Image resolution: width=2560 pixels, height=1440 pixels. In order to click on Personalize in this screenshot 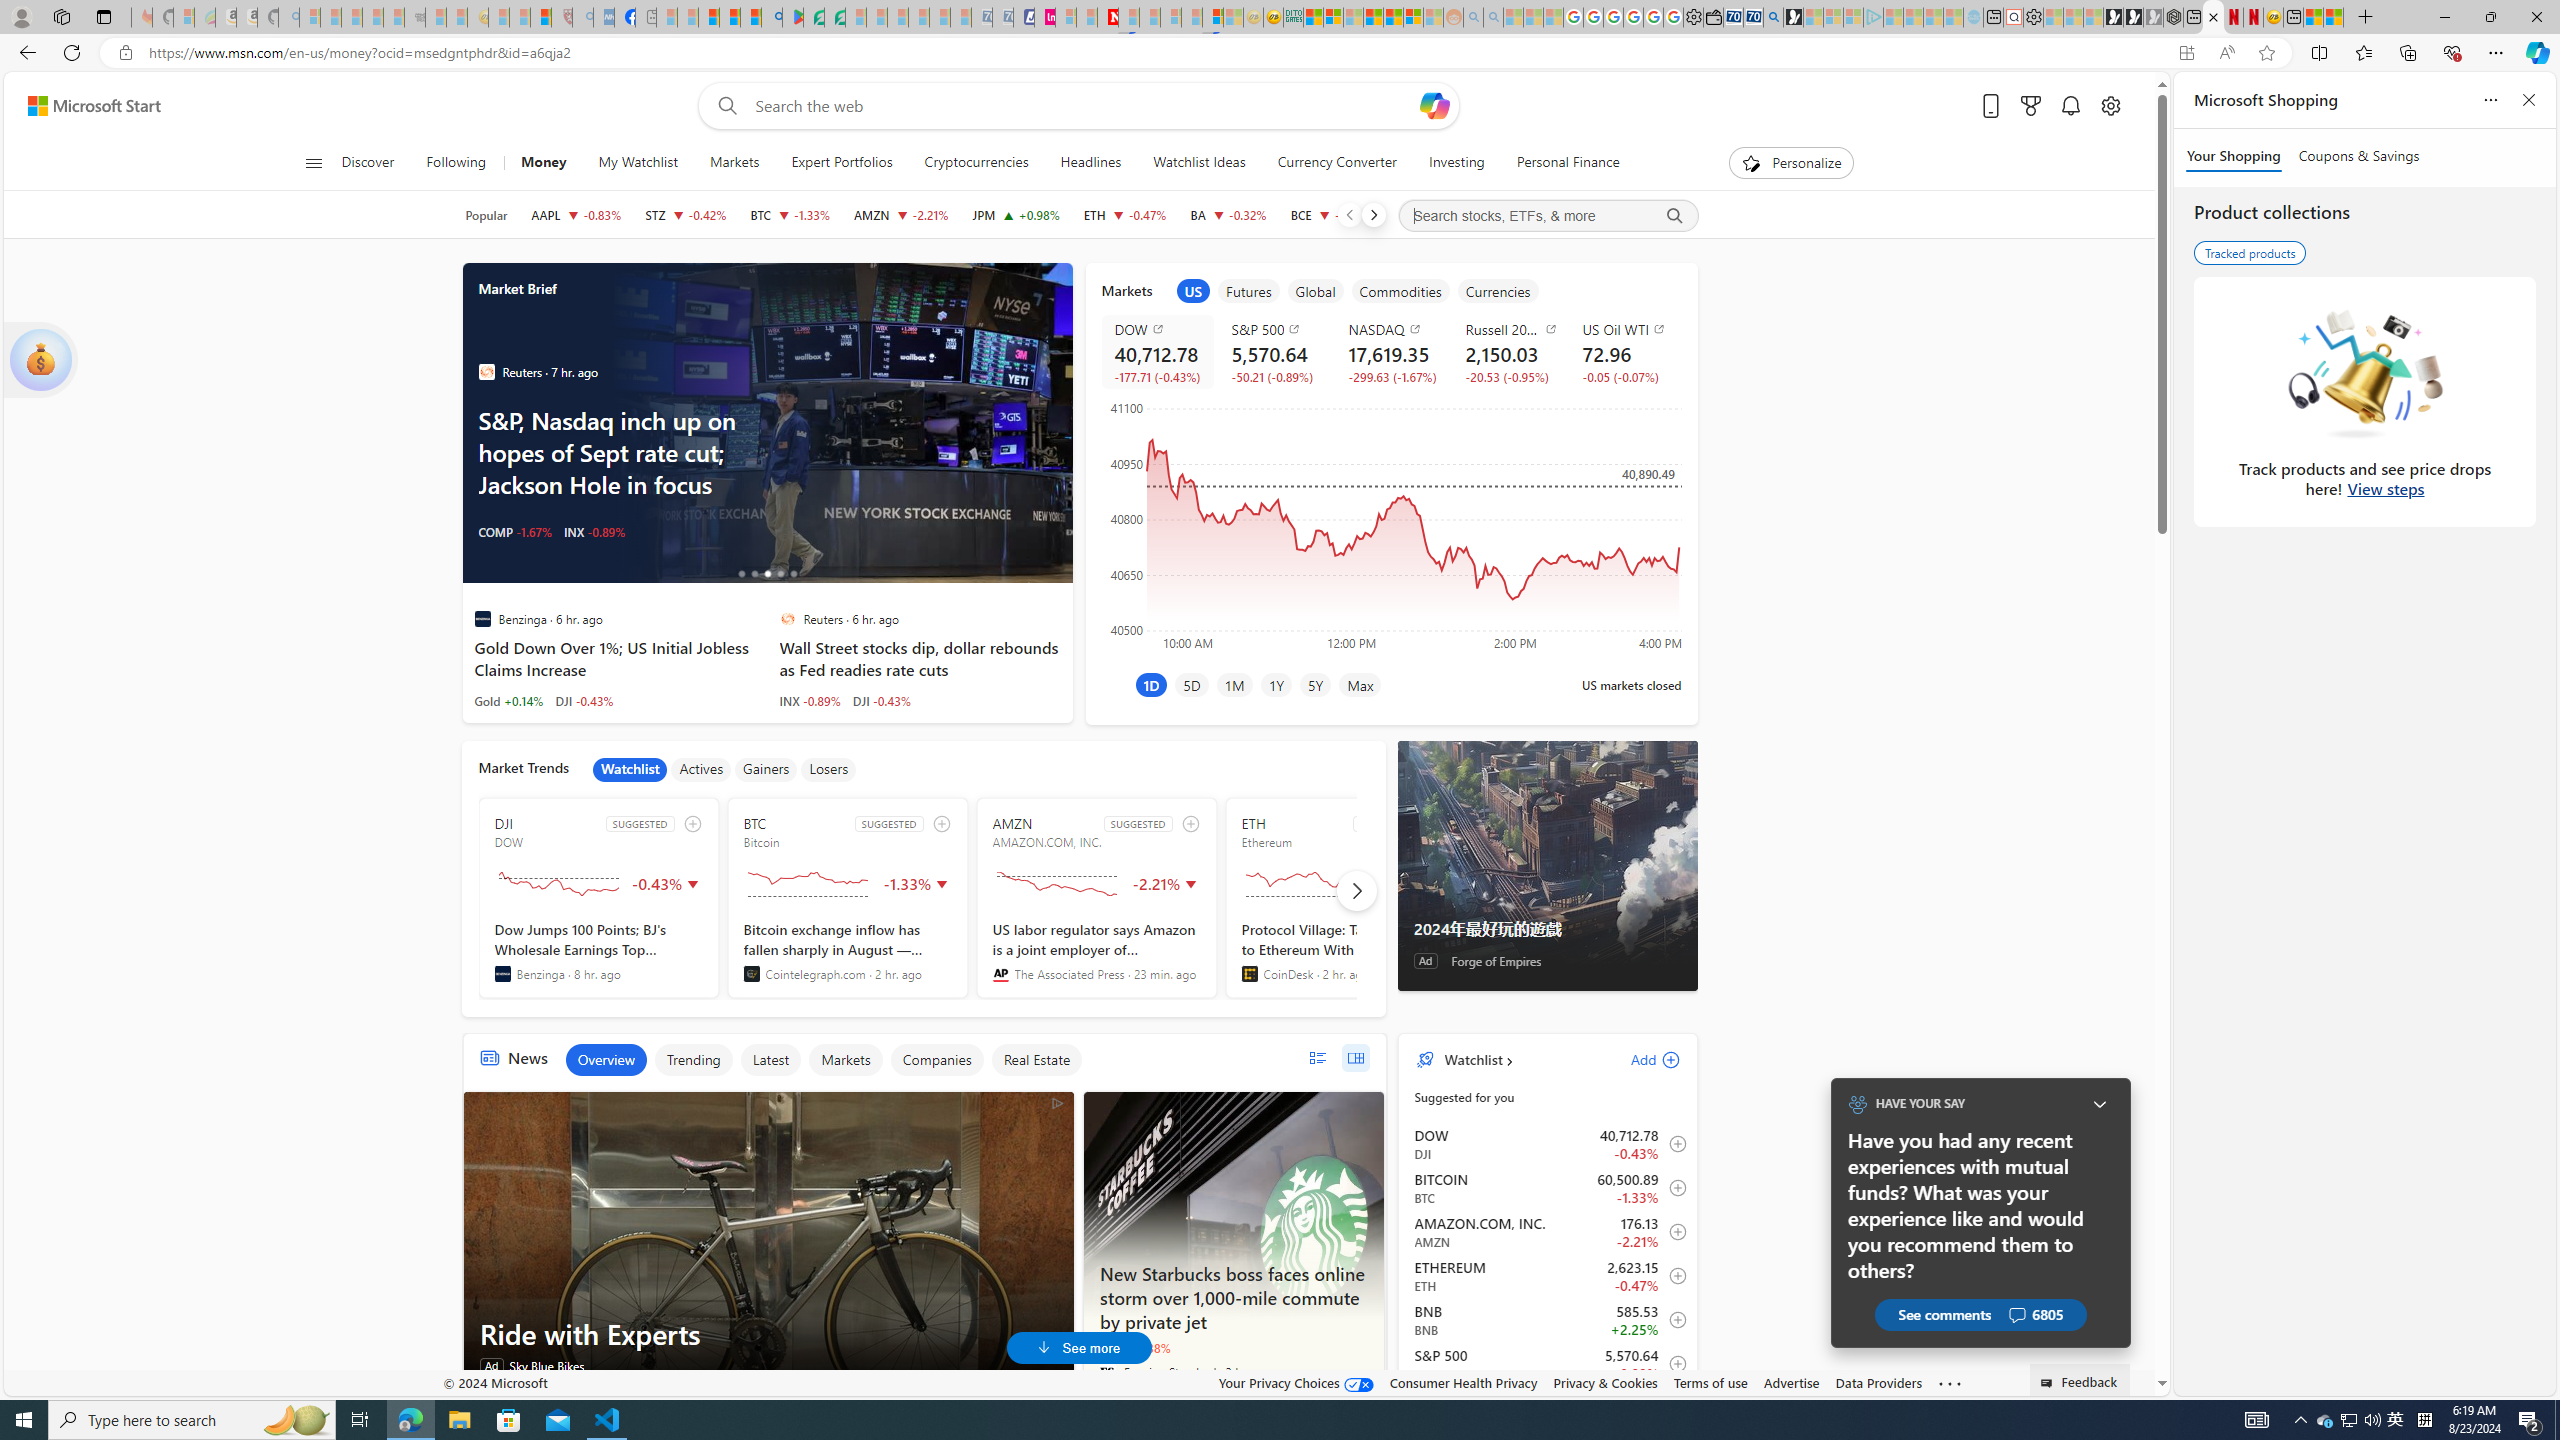, I will do `click(1792, 163)`.